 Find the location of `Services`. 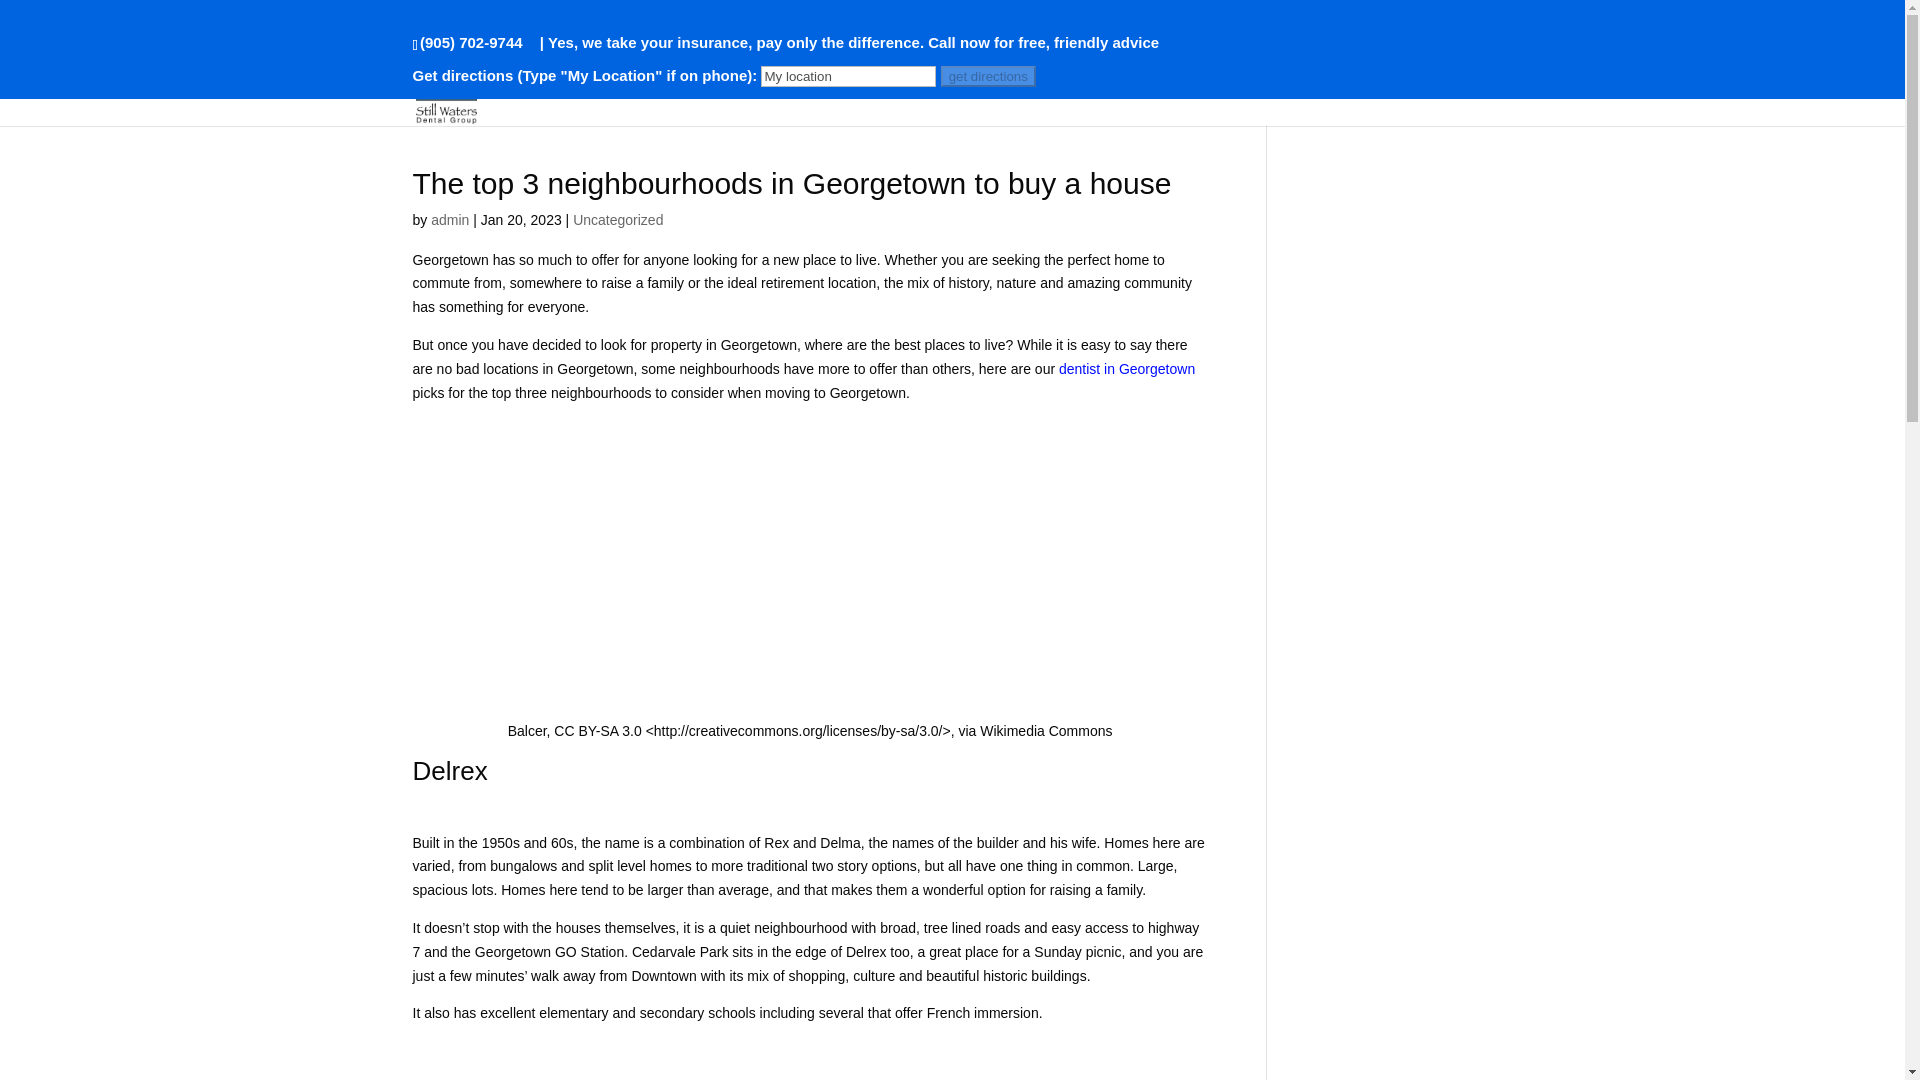

Services is located at coordinates (988, 98).